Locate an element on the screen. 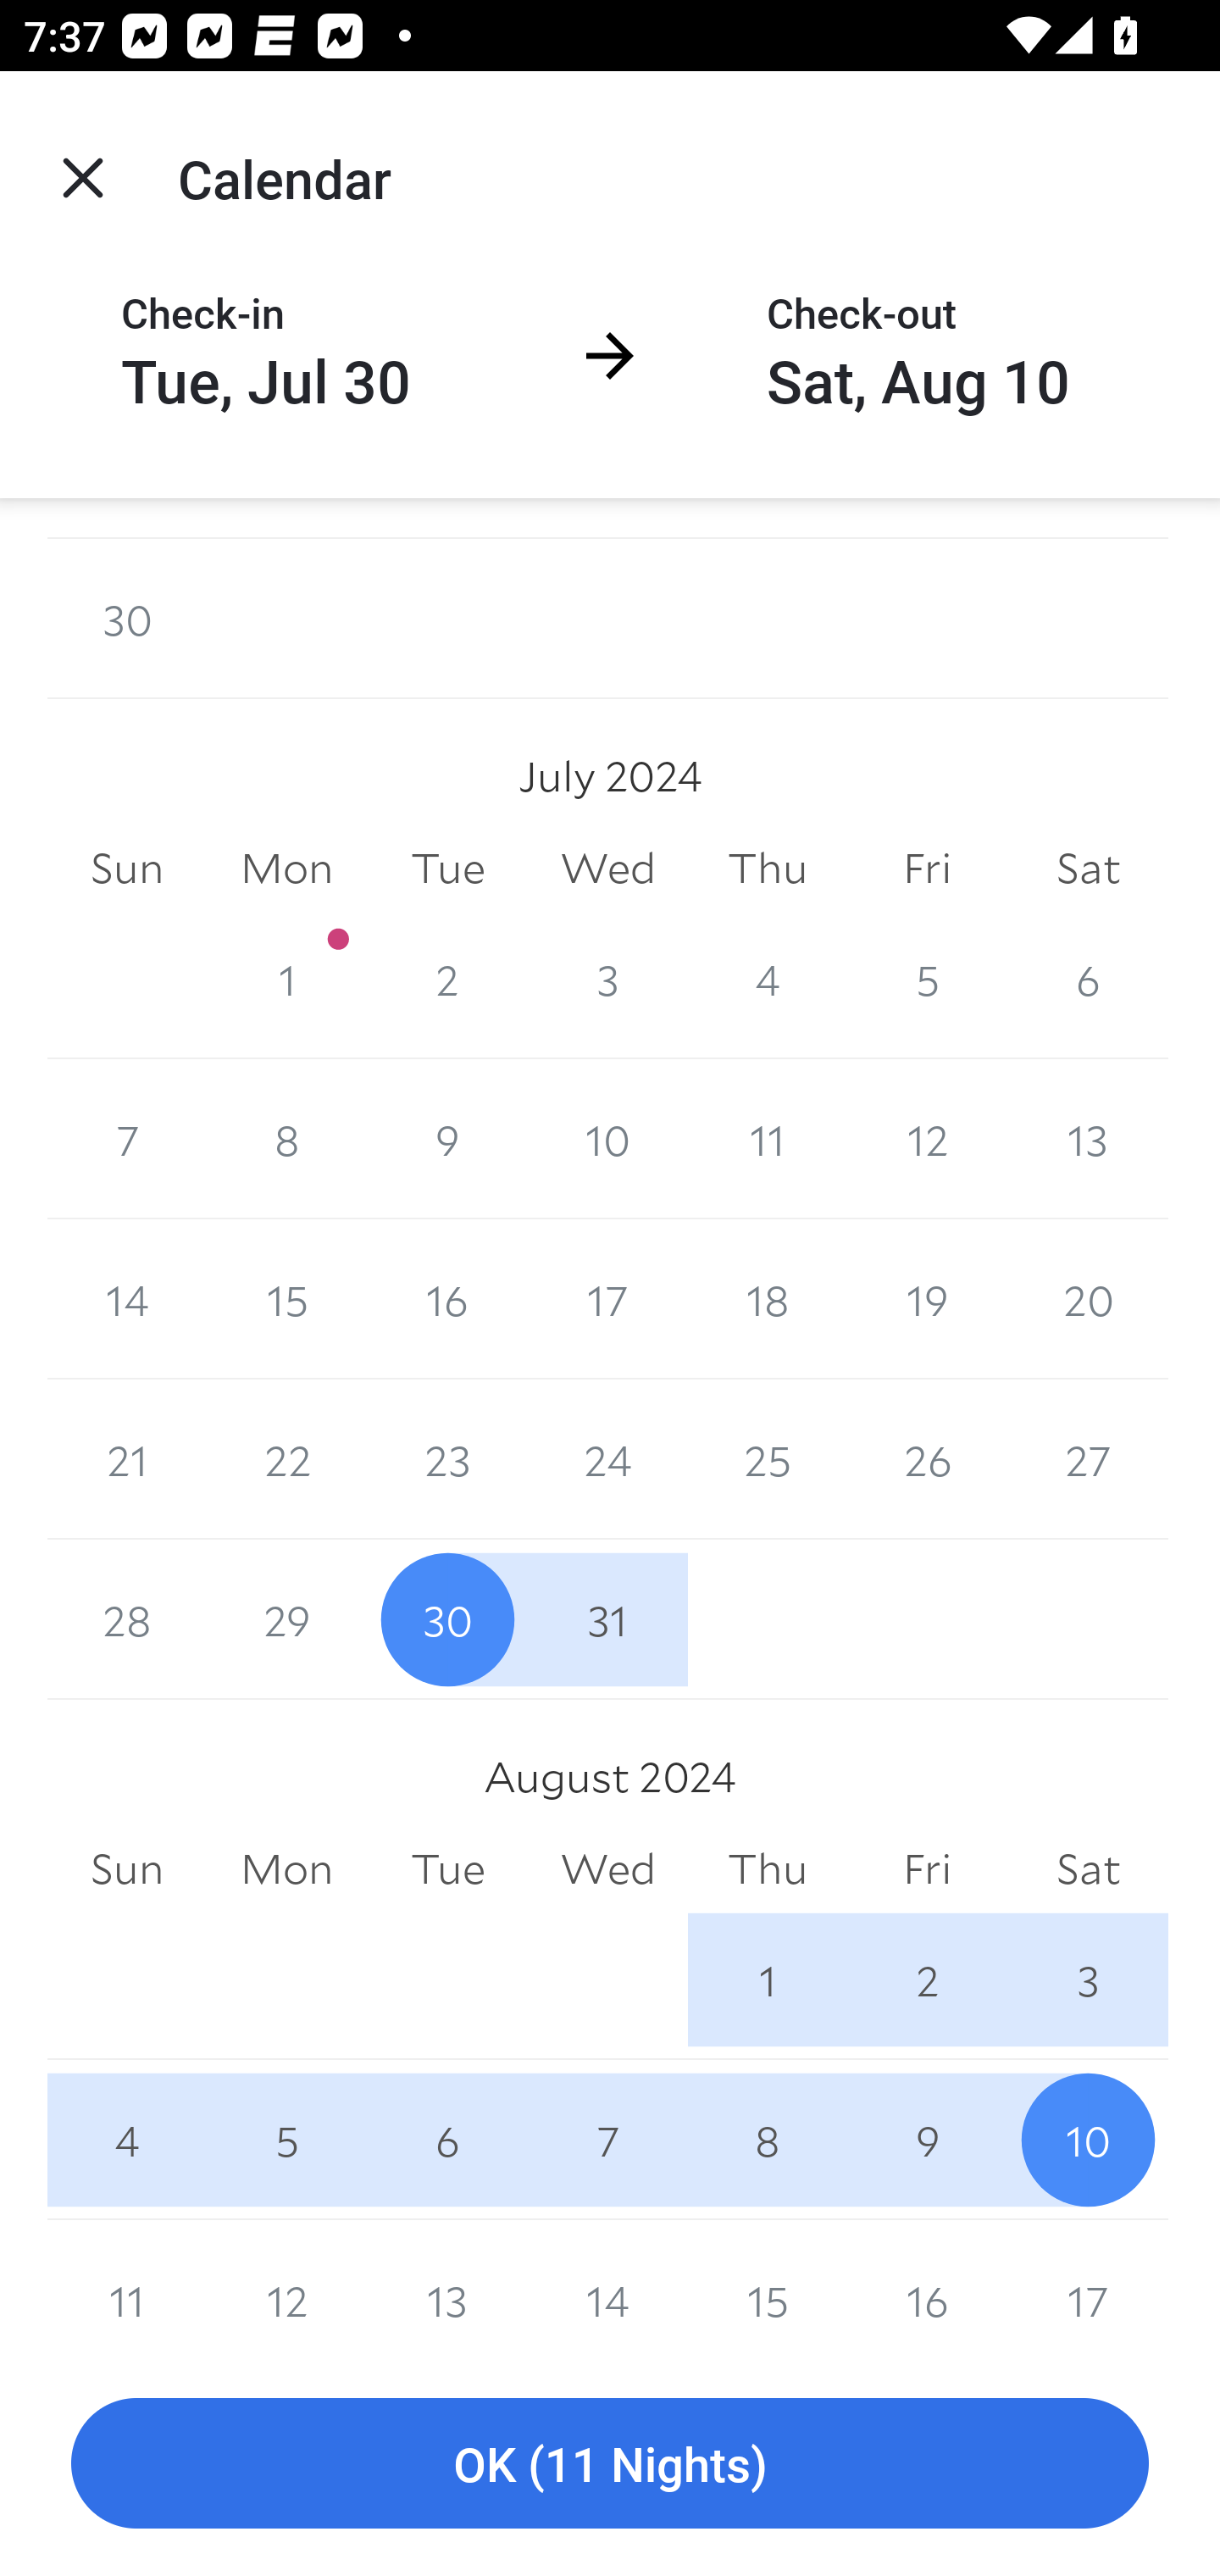  25 25 July 2024 is located at coordinates (768, 1460).